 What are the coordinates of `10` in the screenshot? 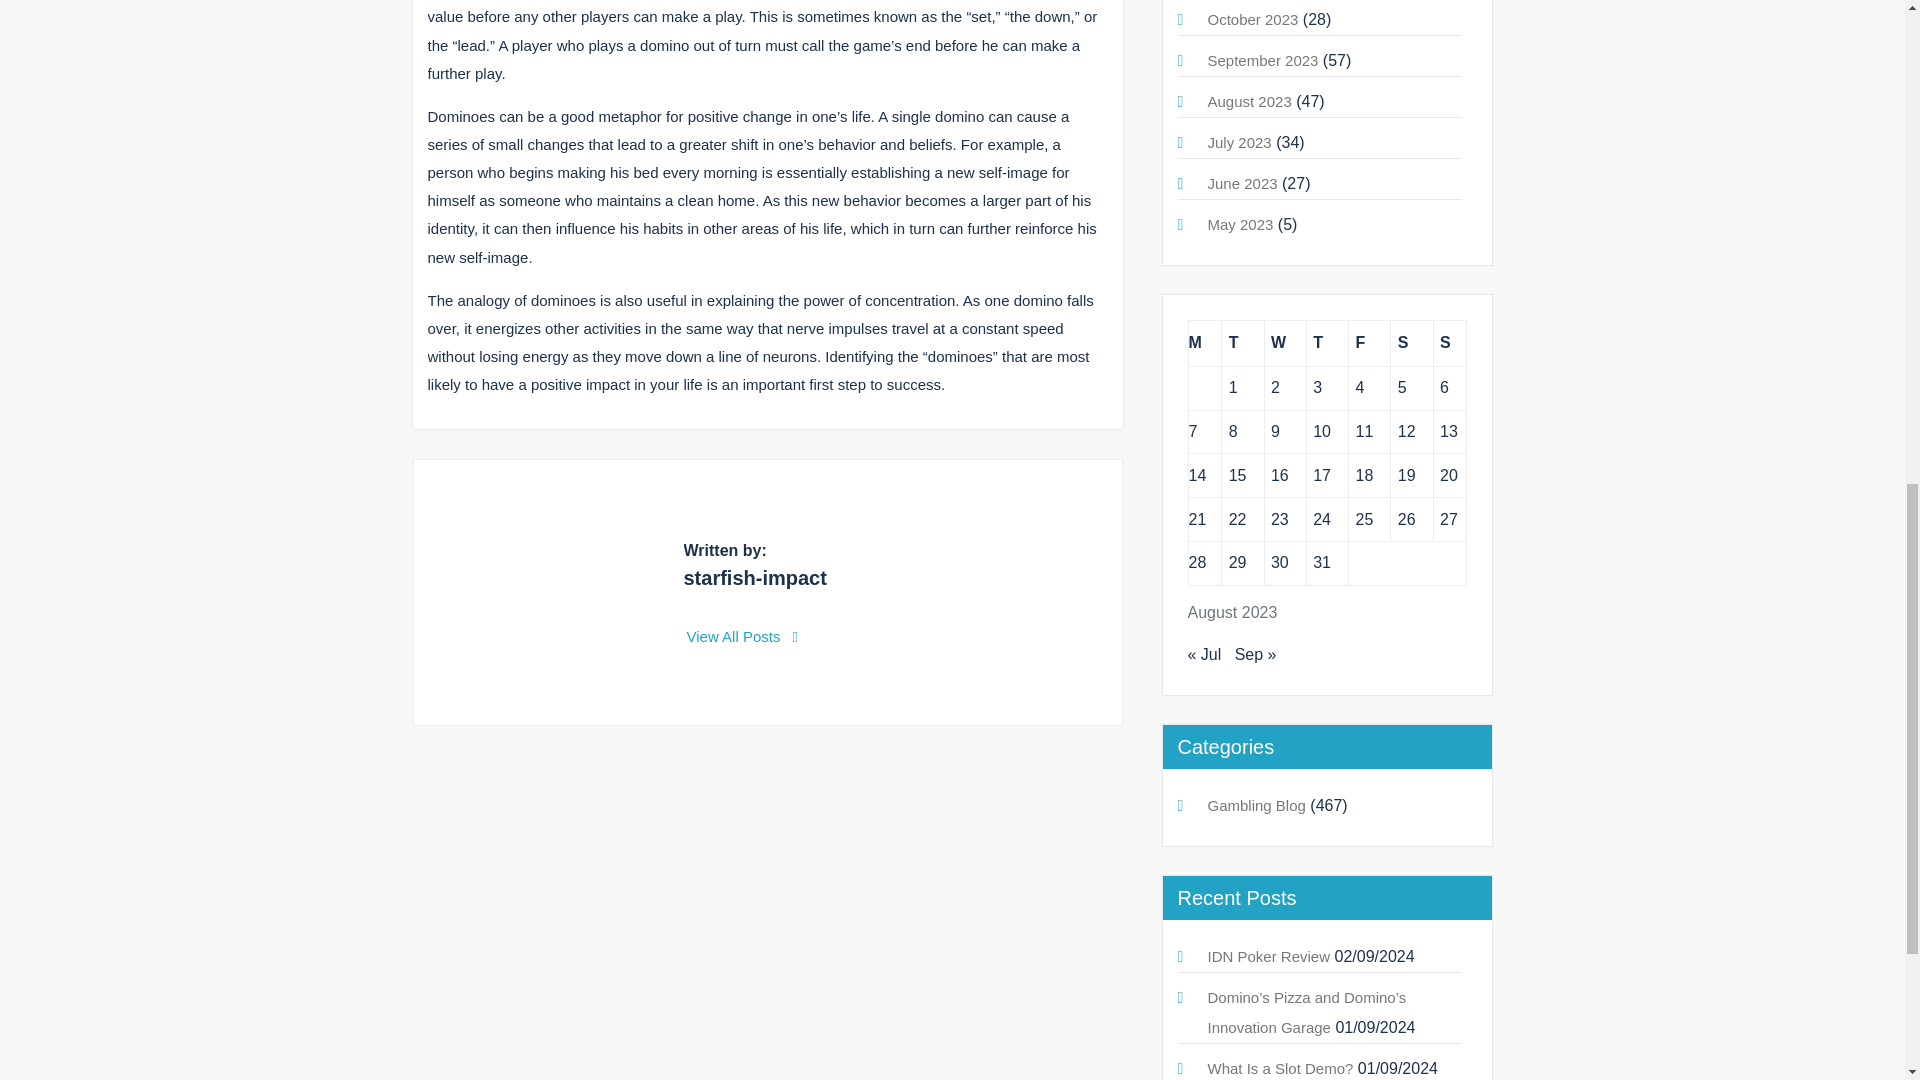 It's located at (1322, 431).